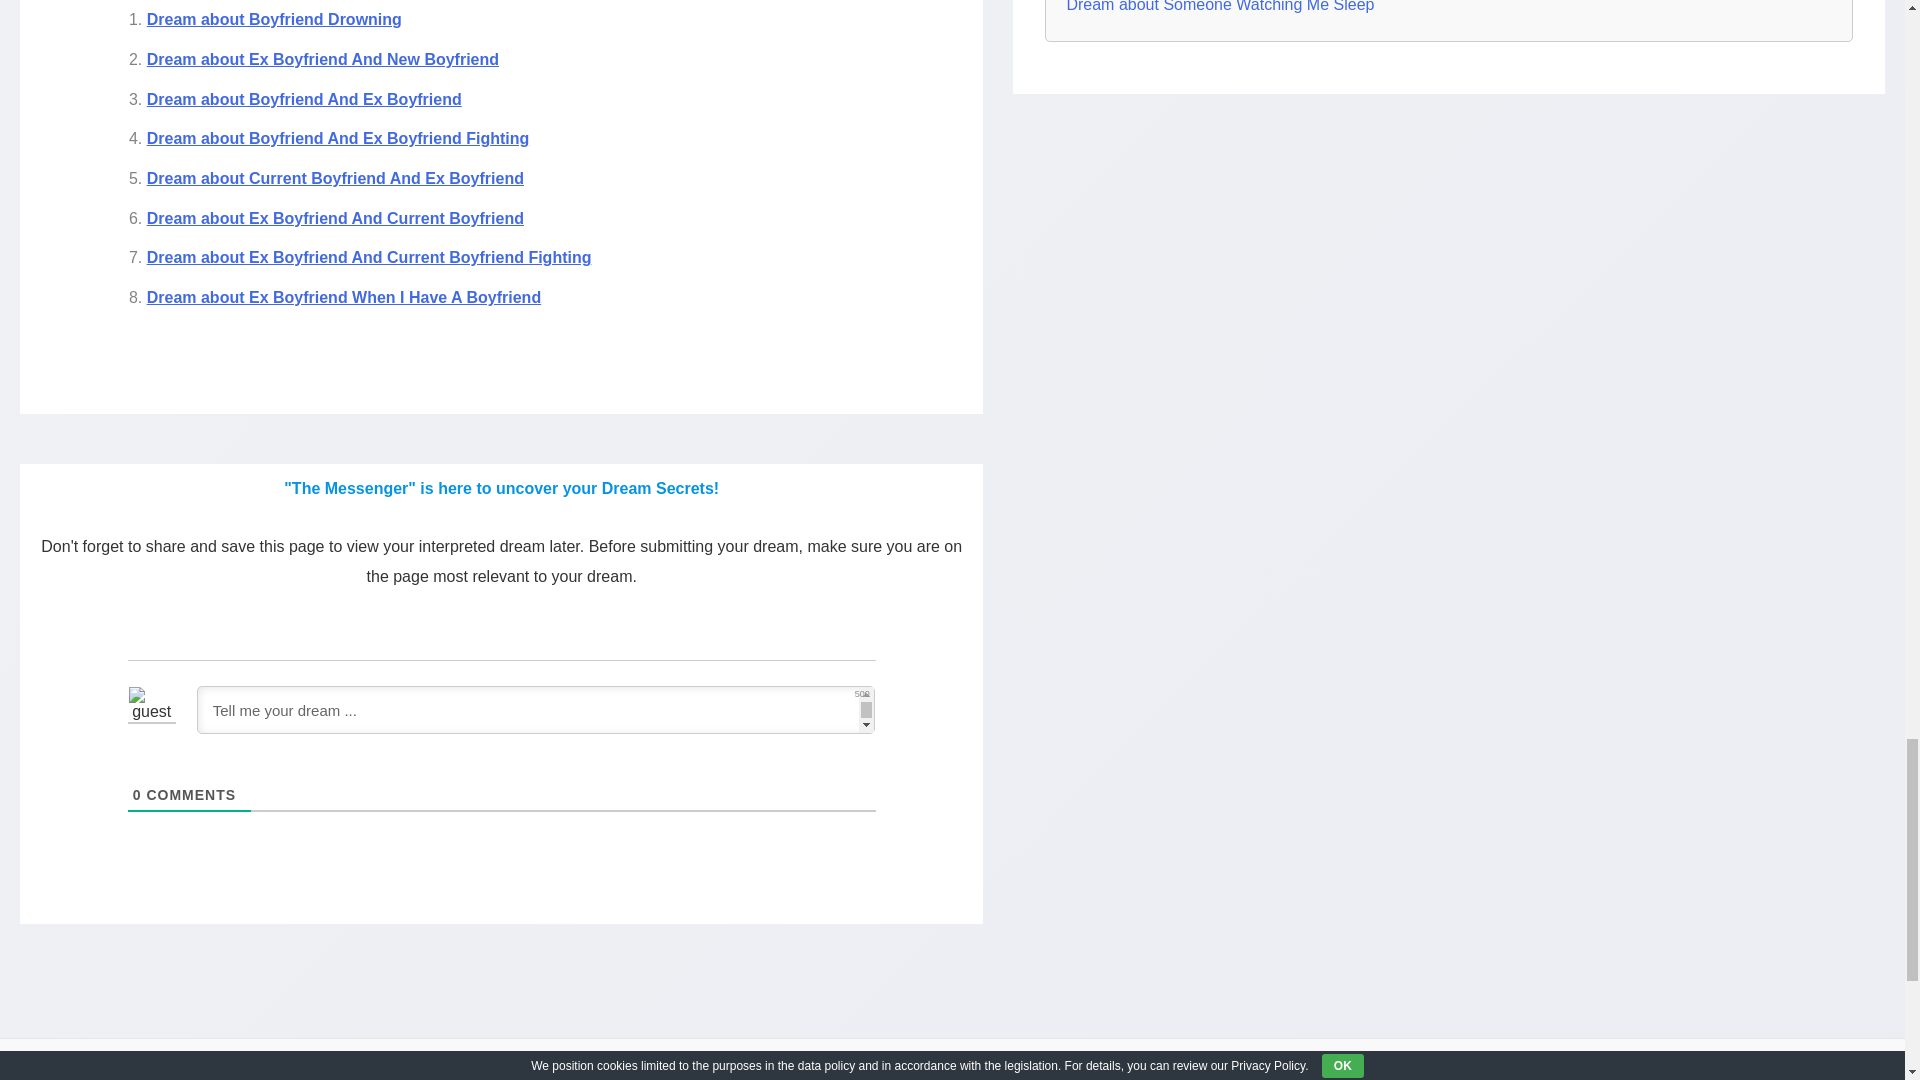 The height and width of the screenshot is (1080, 1920). What do you see at coordinates (274, 19) in the screenshot?
I see `Dream about Boyfriend Drowning` at bounding box center [274, 19].